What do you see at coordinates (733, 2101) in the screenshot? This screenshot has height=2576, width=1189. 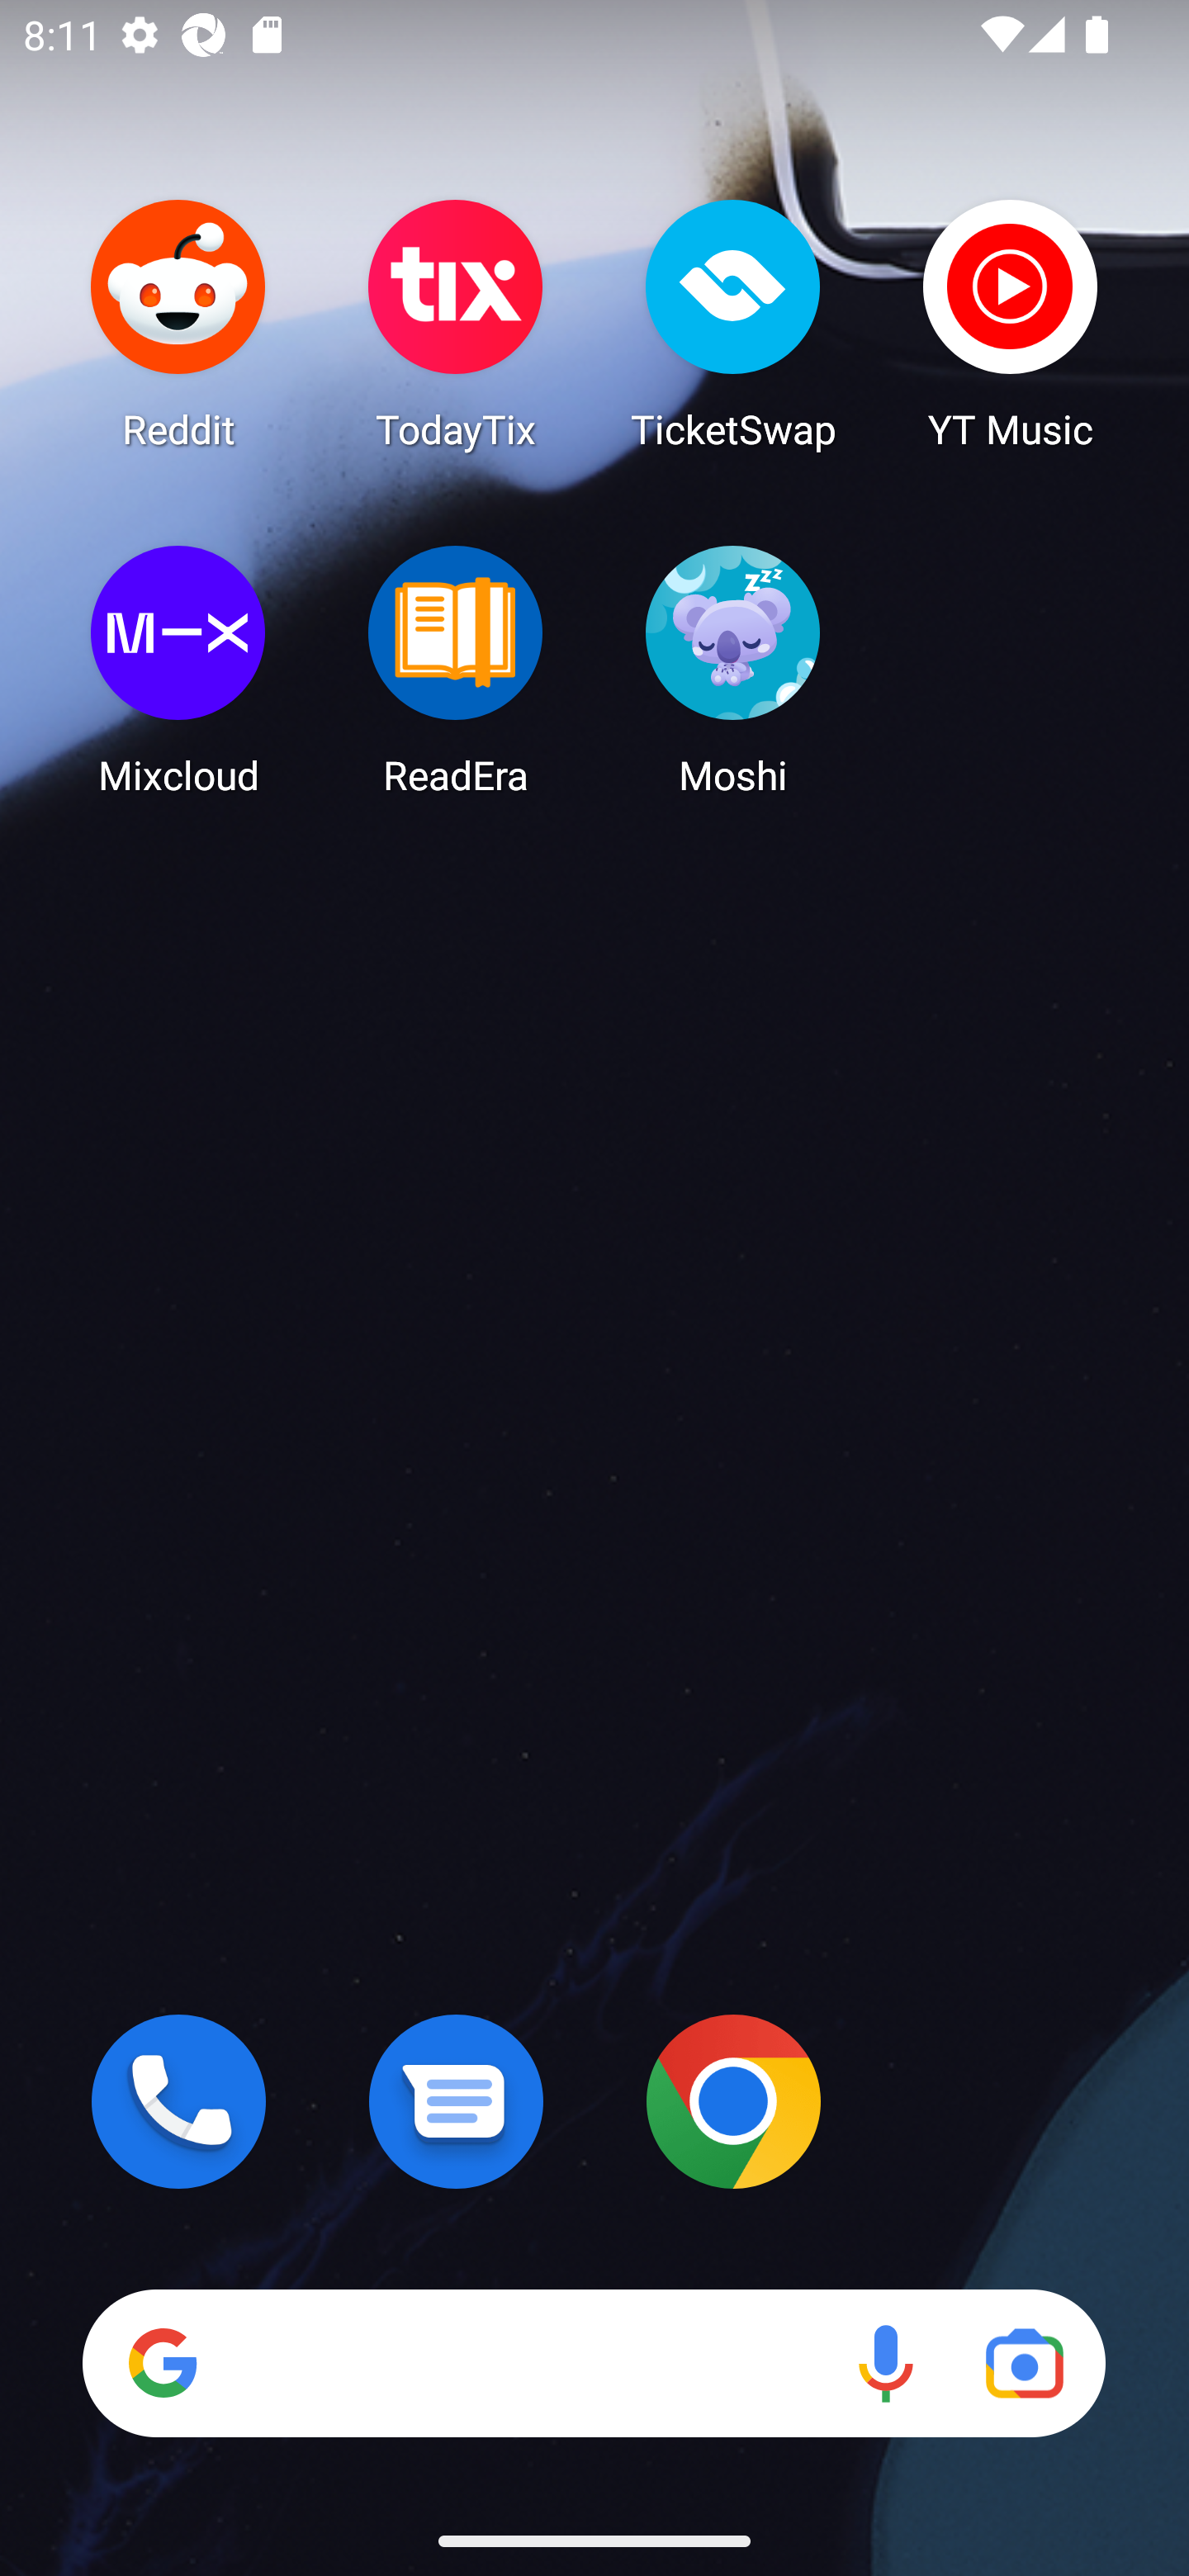 I see `Chrome` at bounding box center [733, 2101].